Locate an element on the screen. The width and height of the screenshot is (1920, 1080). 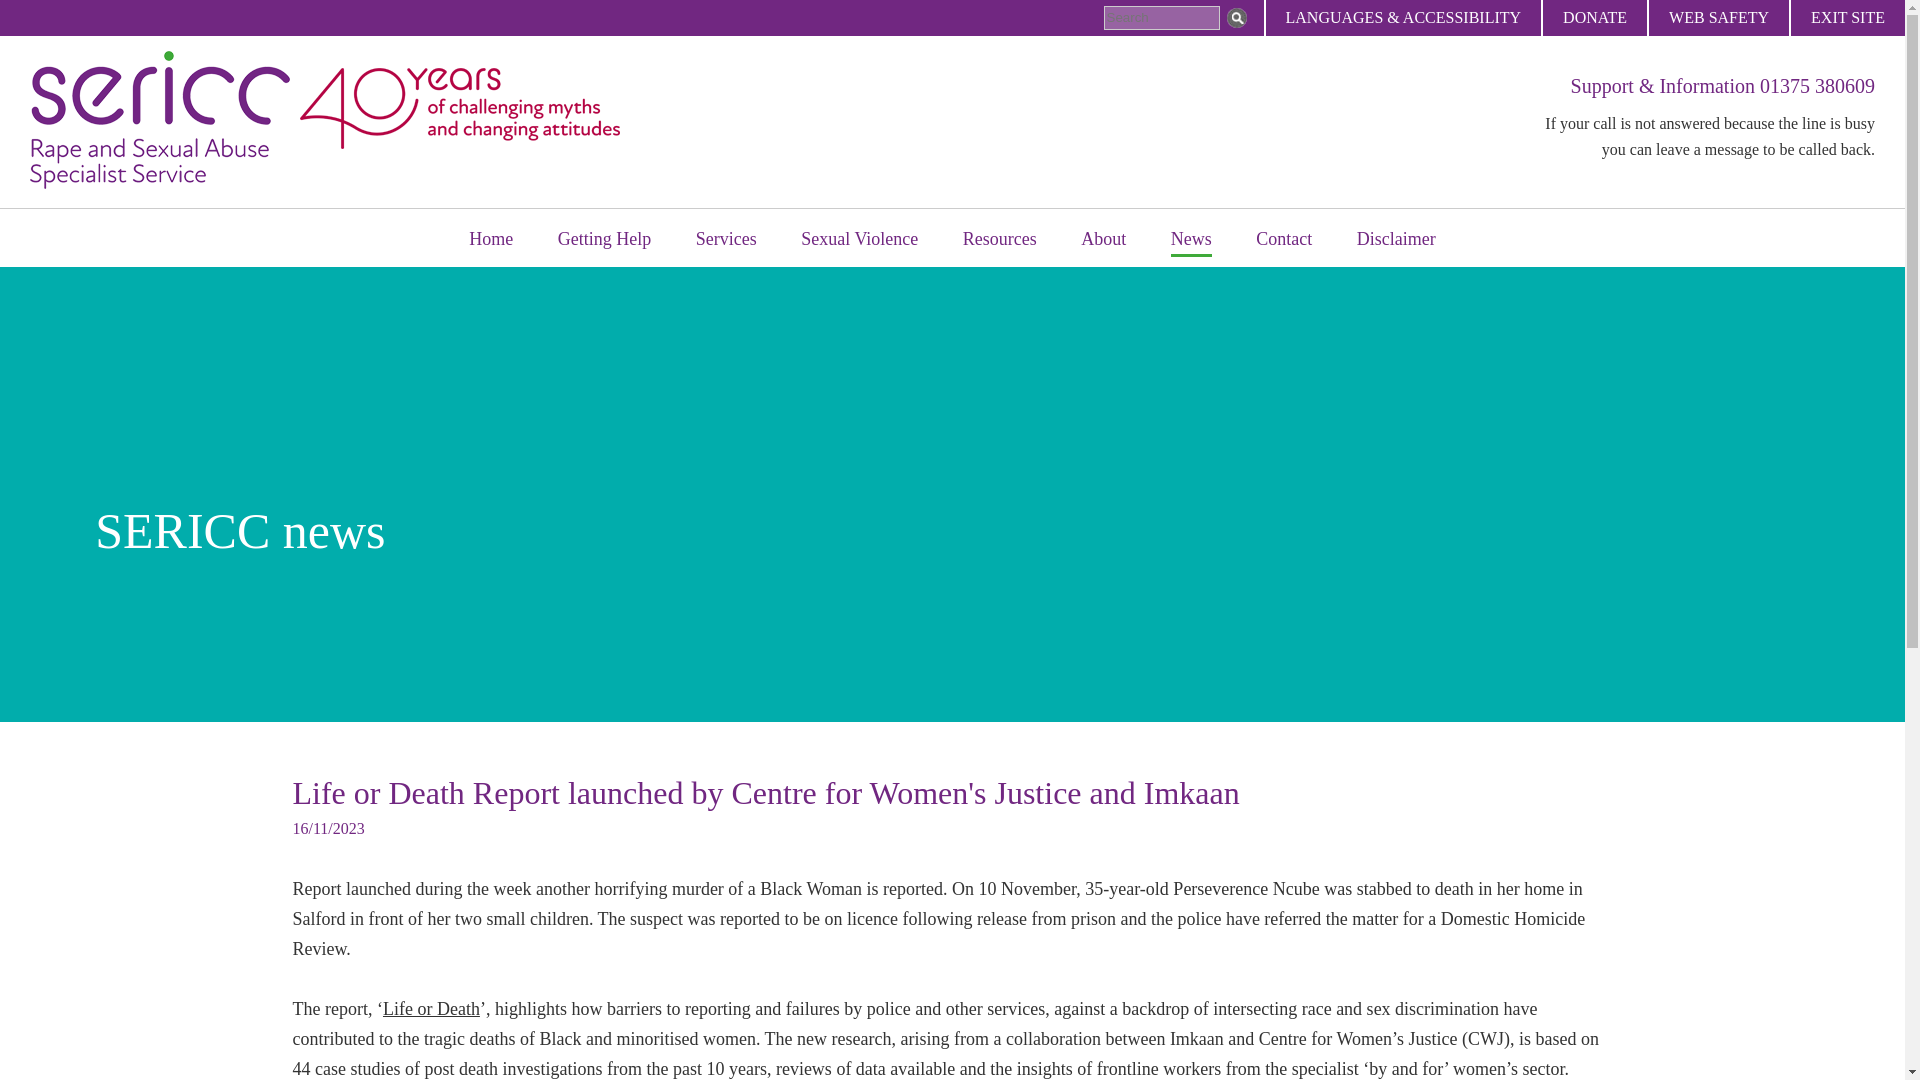
Sexual Violence is located at coordinates (858, 240).